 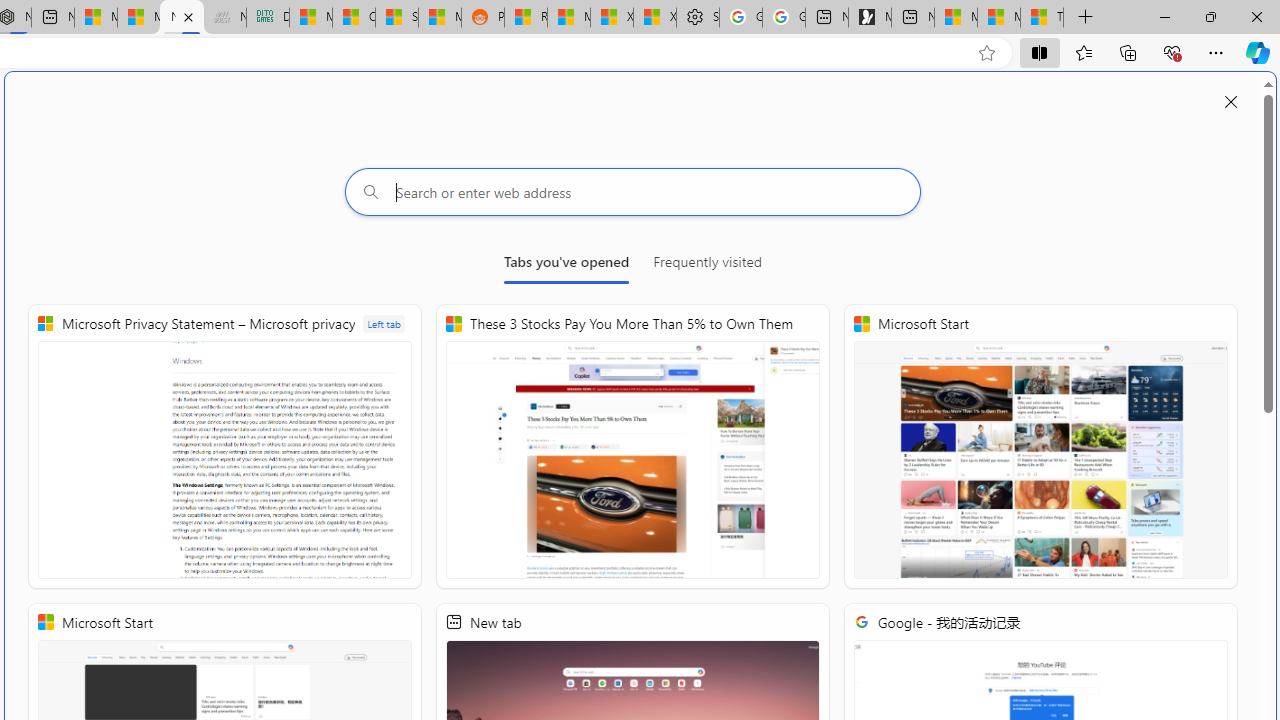 What do you see at coordinates (526, 18) in the screenshot?
I see `R******* | Trusted Community Engagement and Contributions` at bounding box center [526, 18].